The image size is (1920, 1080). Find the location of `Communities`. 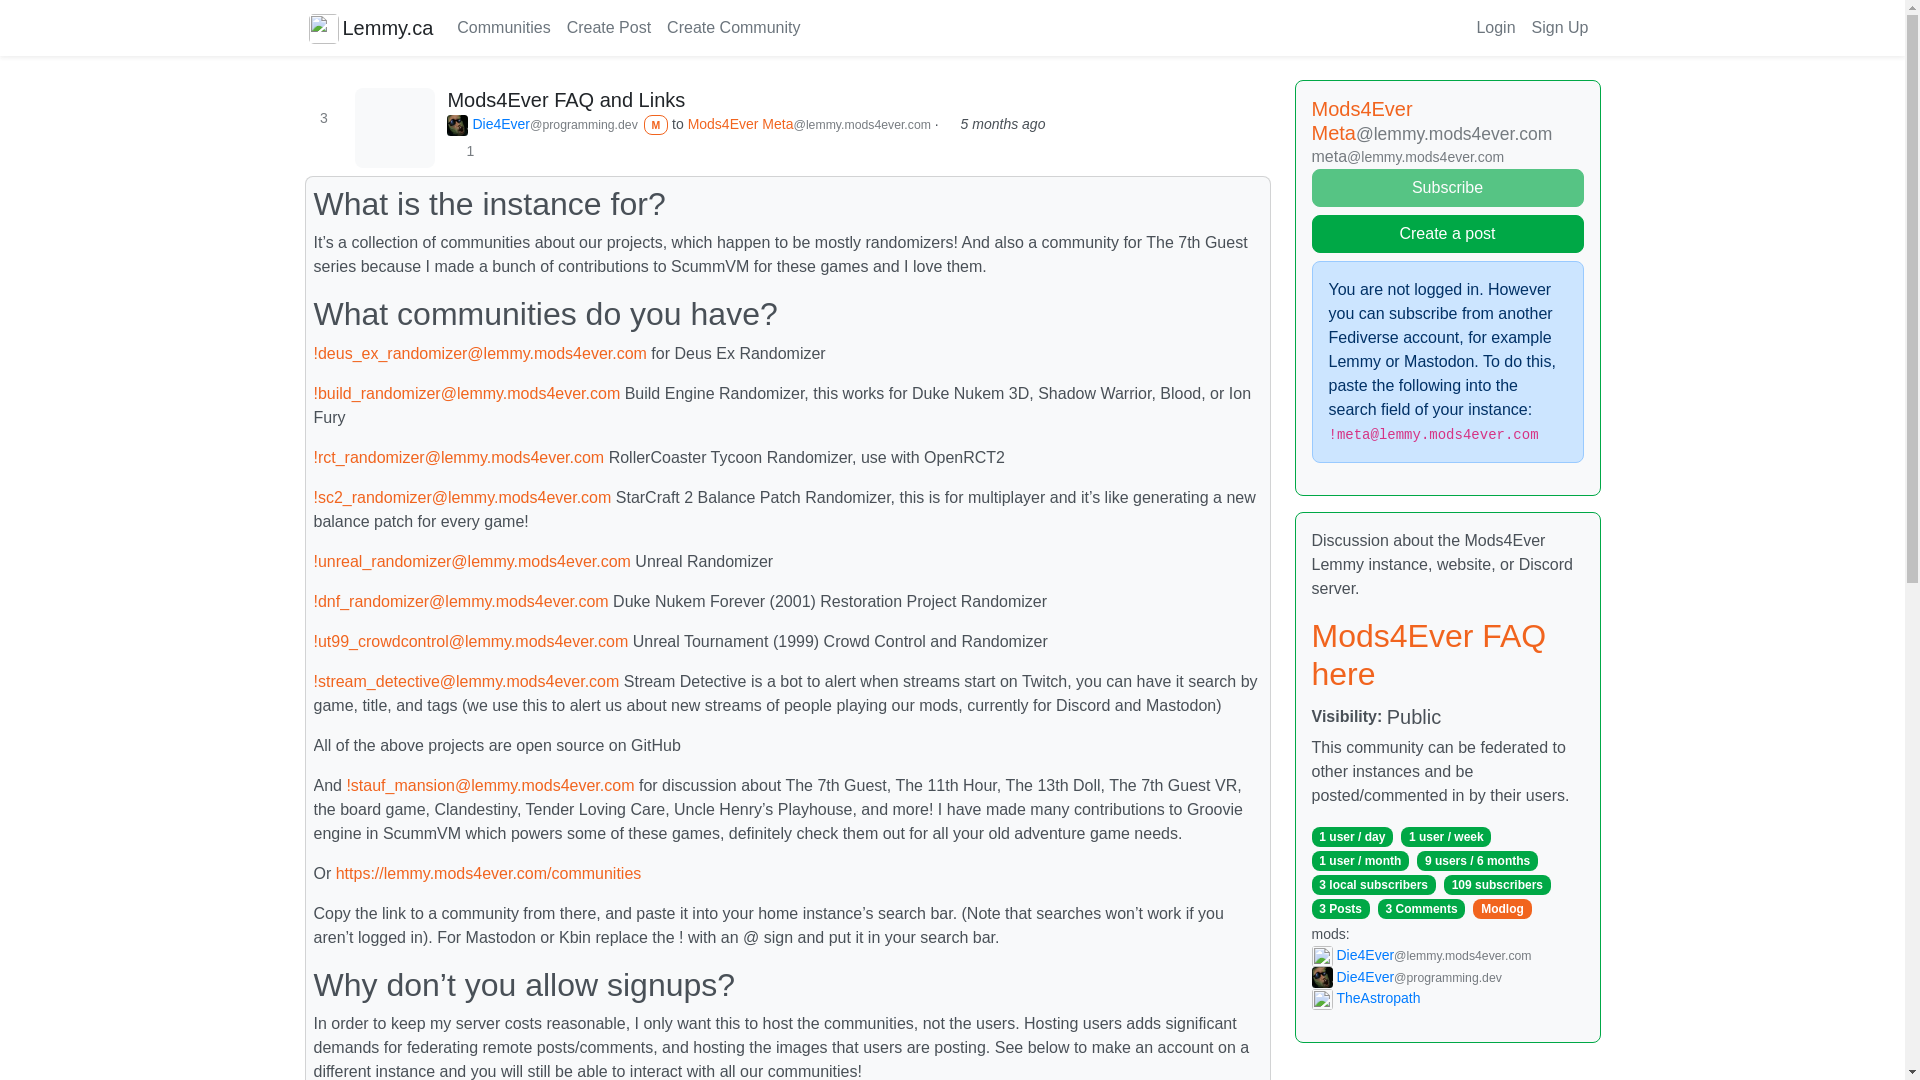

Communities is located at coordinates (504, 27).